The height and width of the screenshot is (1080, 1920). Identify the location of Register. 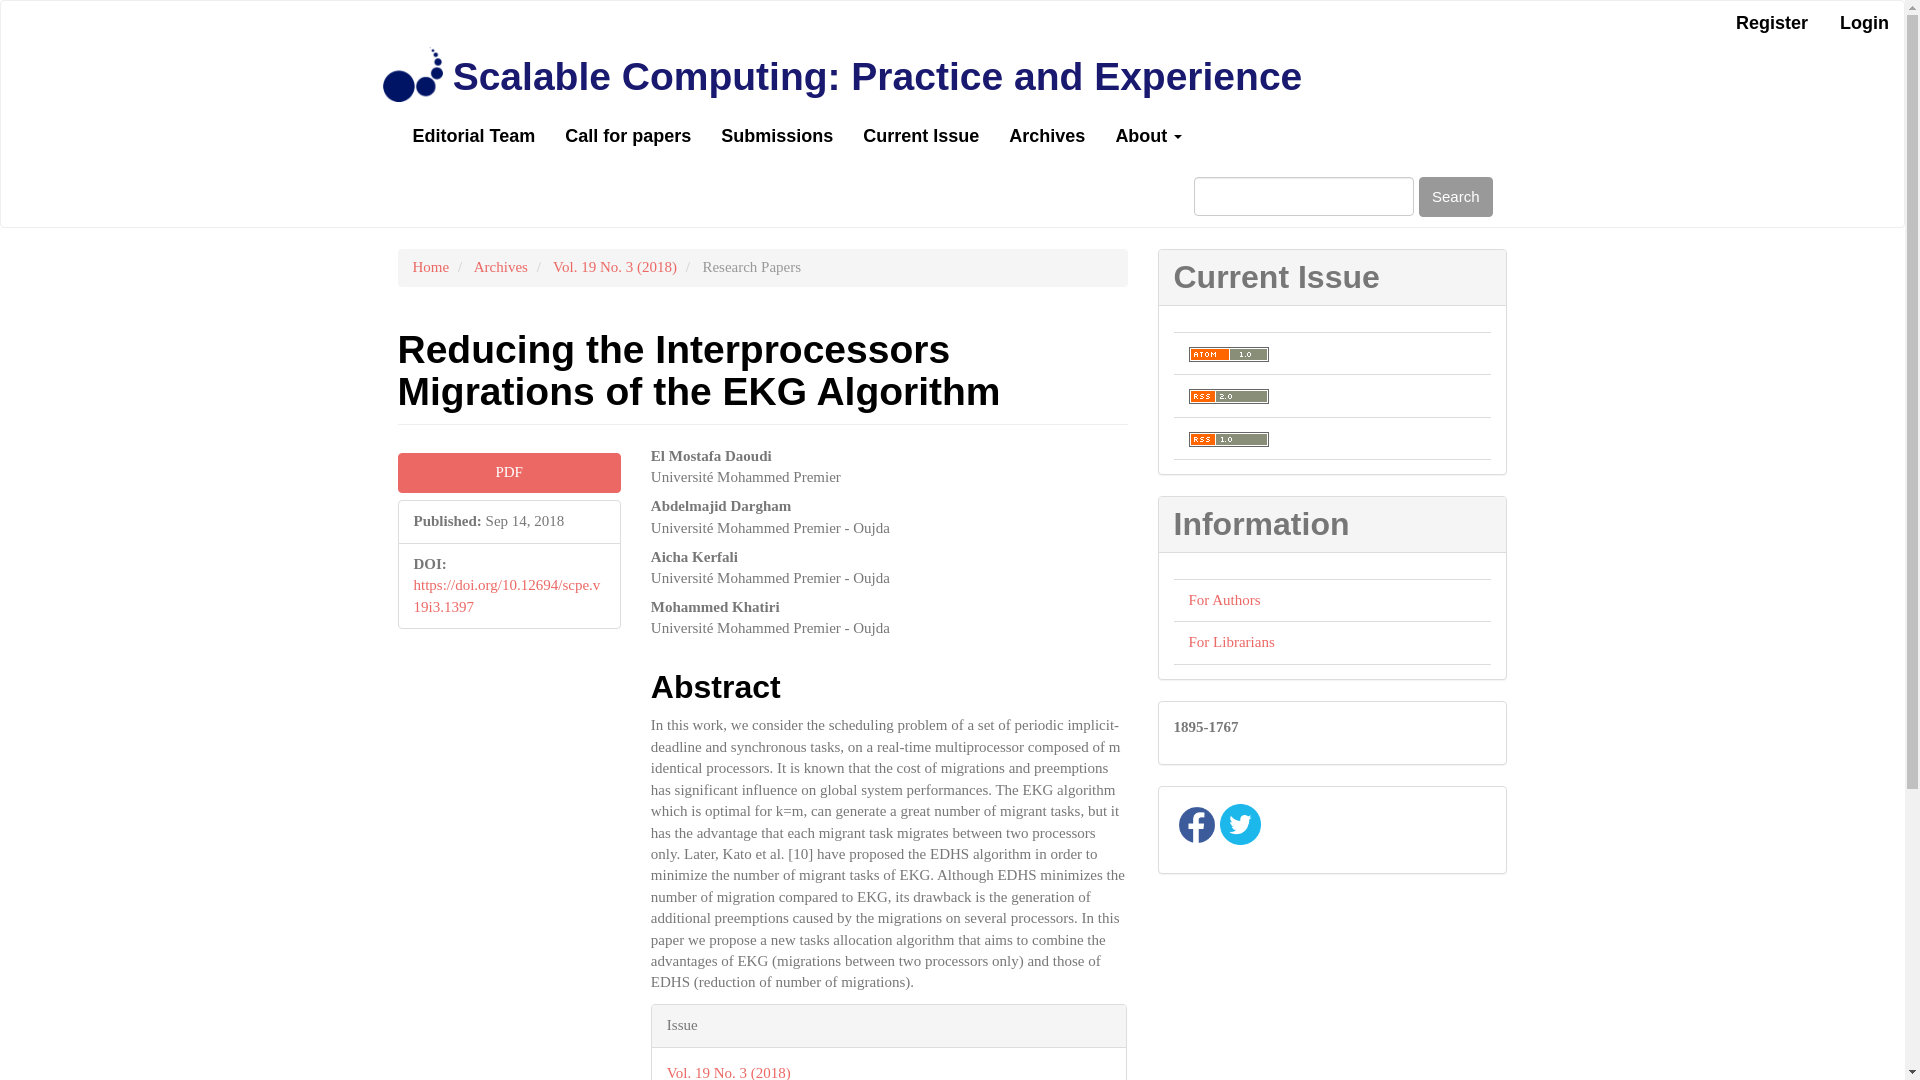
(1771, 24).